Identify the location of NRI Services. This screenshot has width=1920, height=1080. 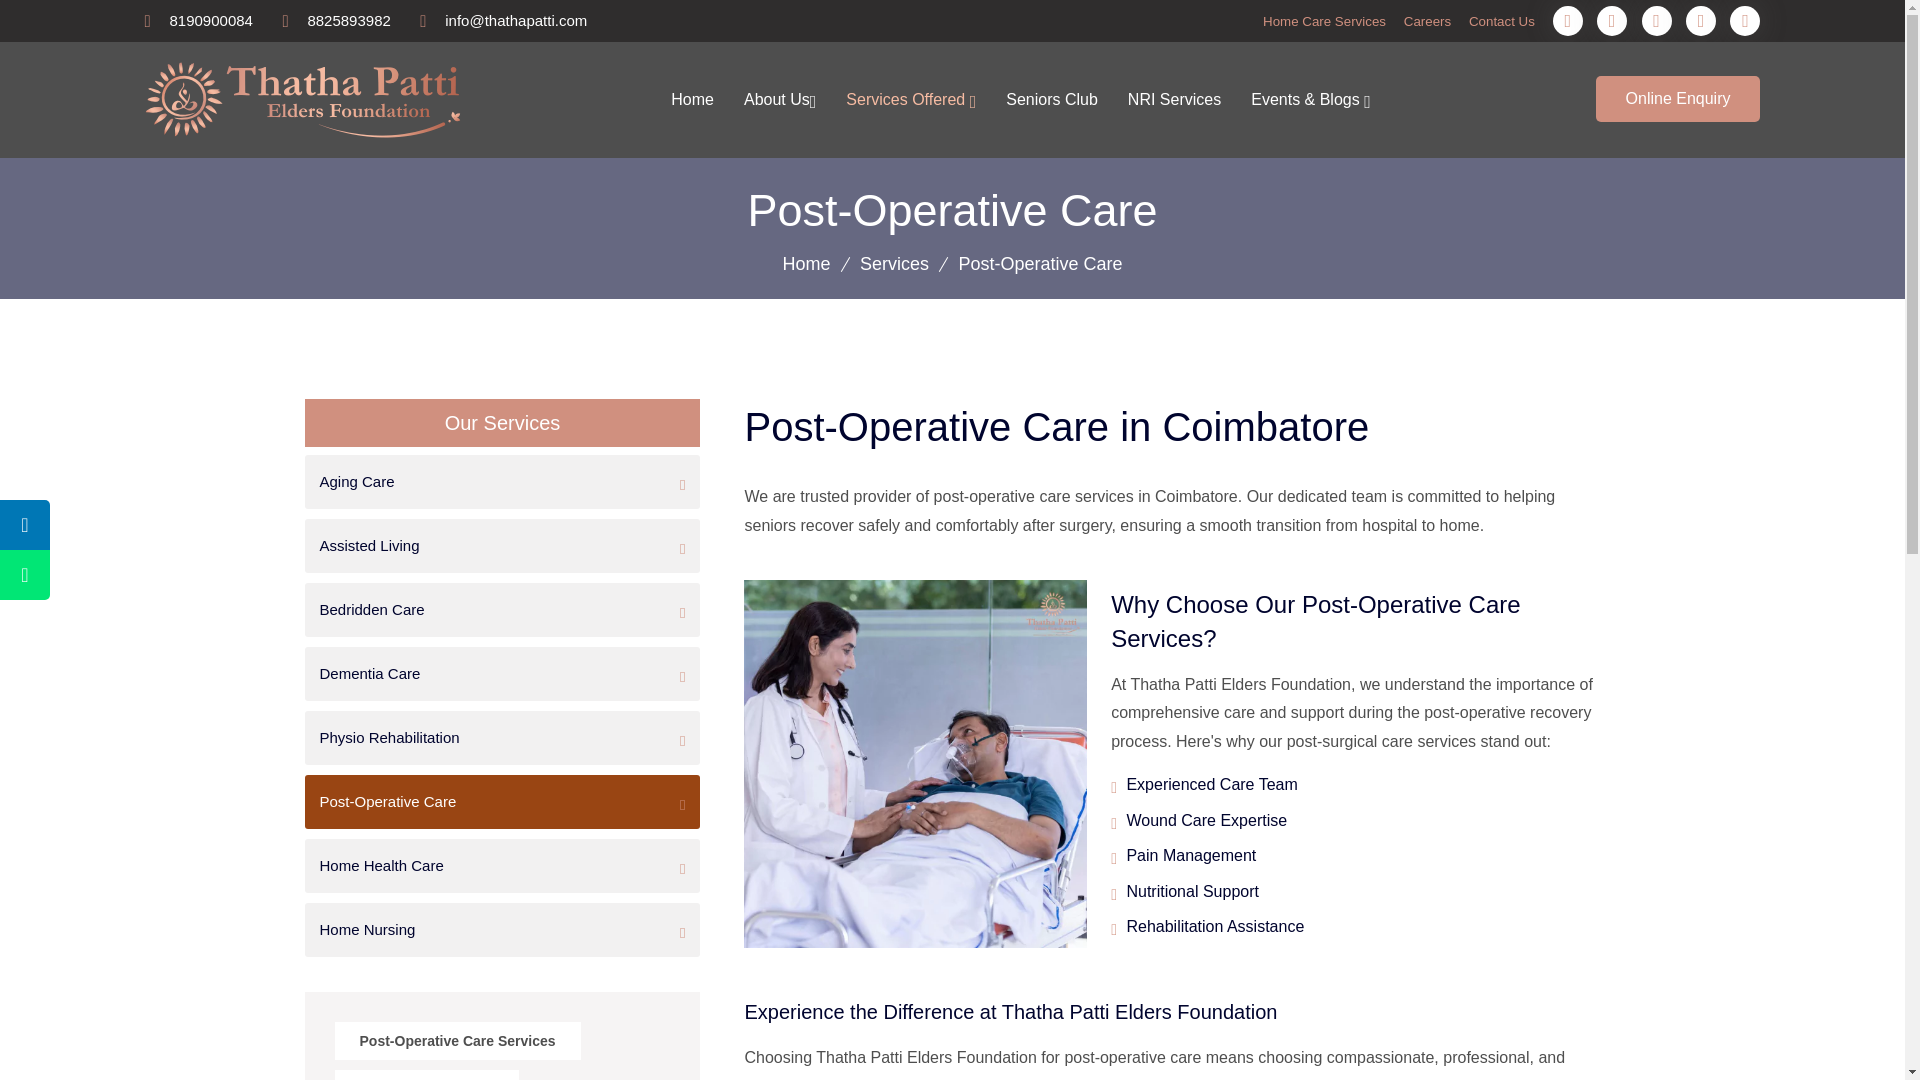
(1174, 100).